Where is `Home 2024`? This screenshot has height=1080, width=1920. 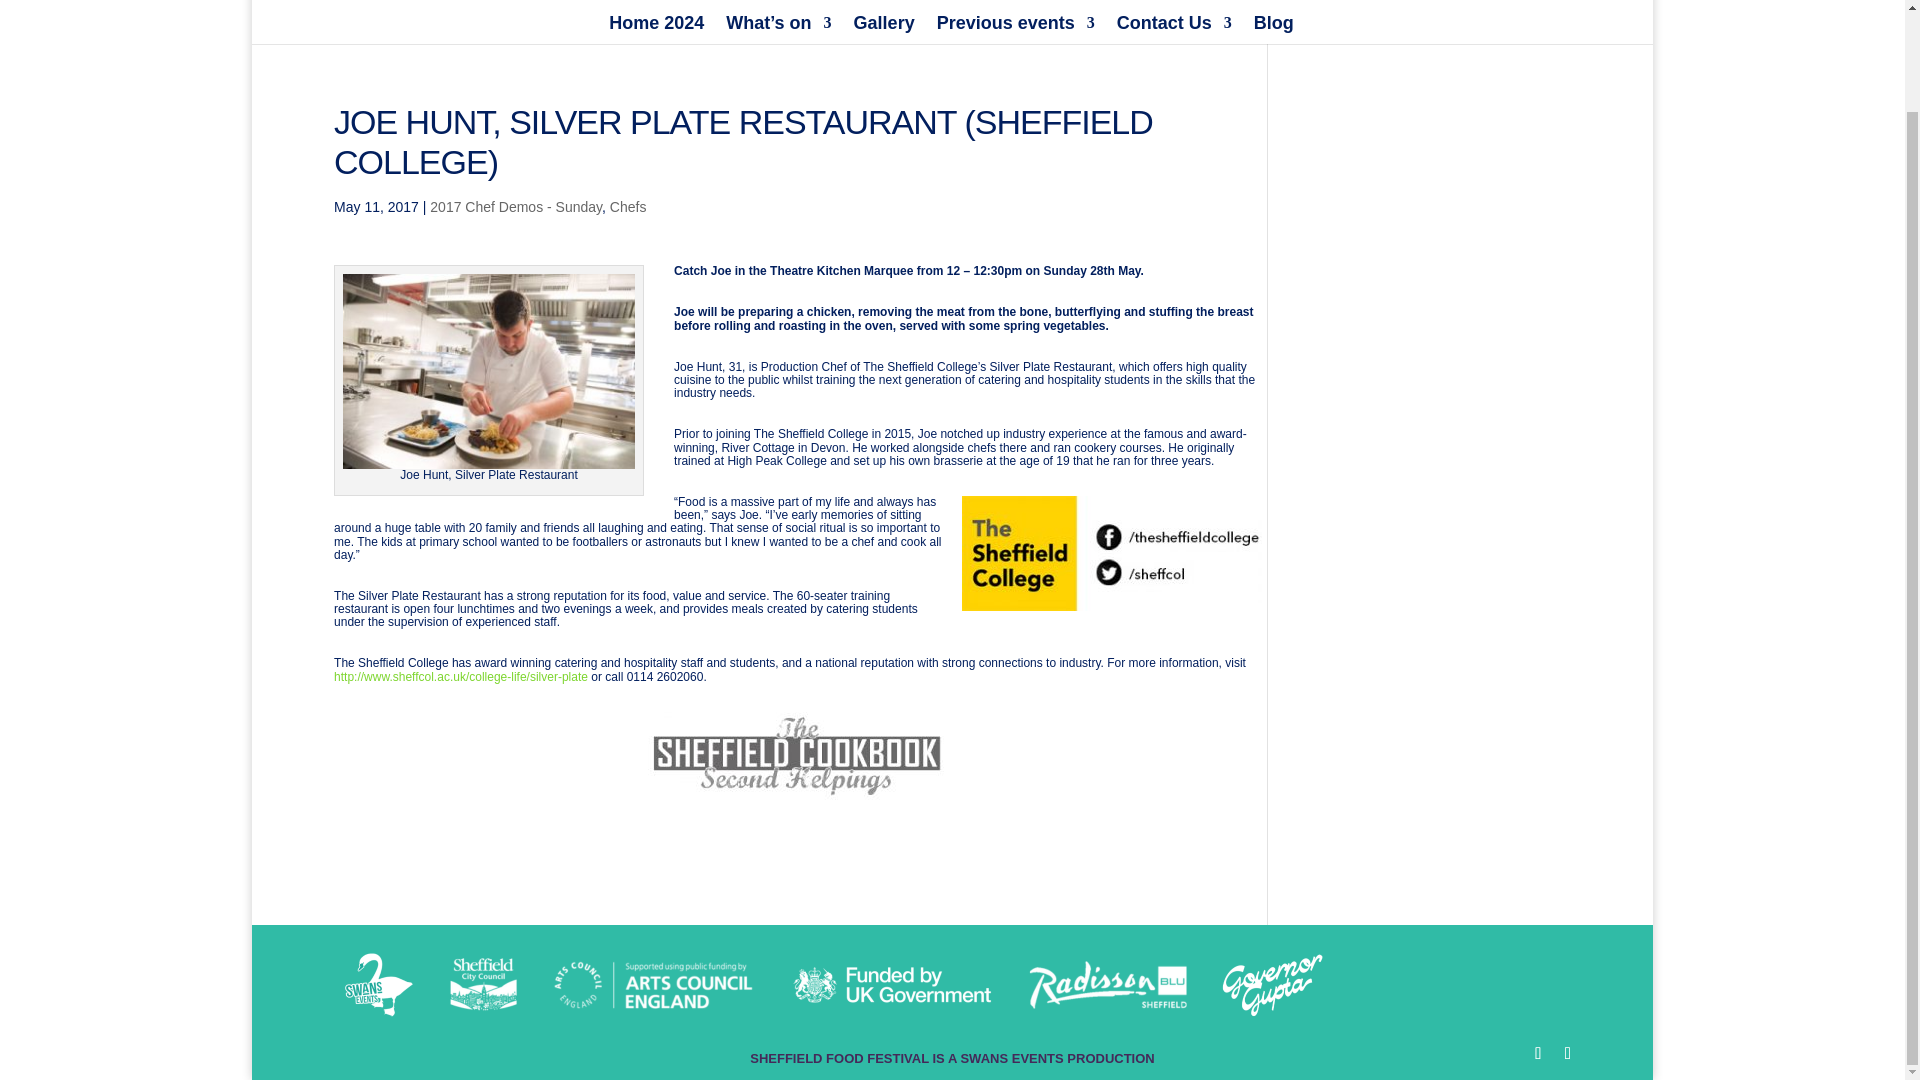
Home 2024 is located at coordinates (656, 30).